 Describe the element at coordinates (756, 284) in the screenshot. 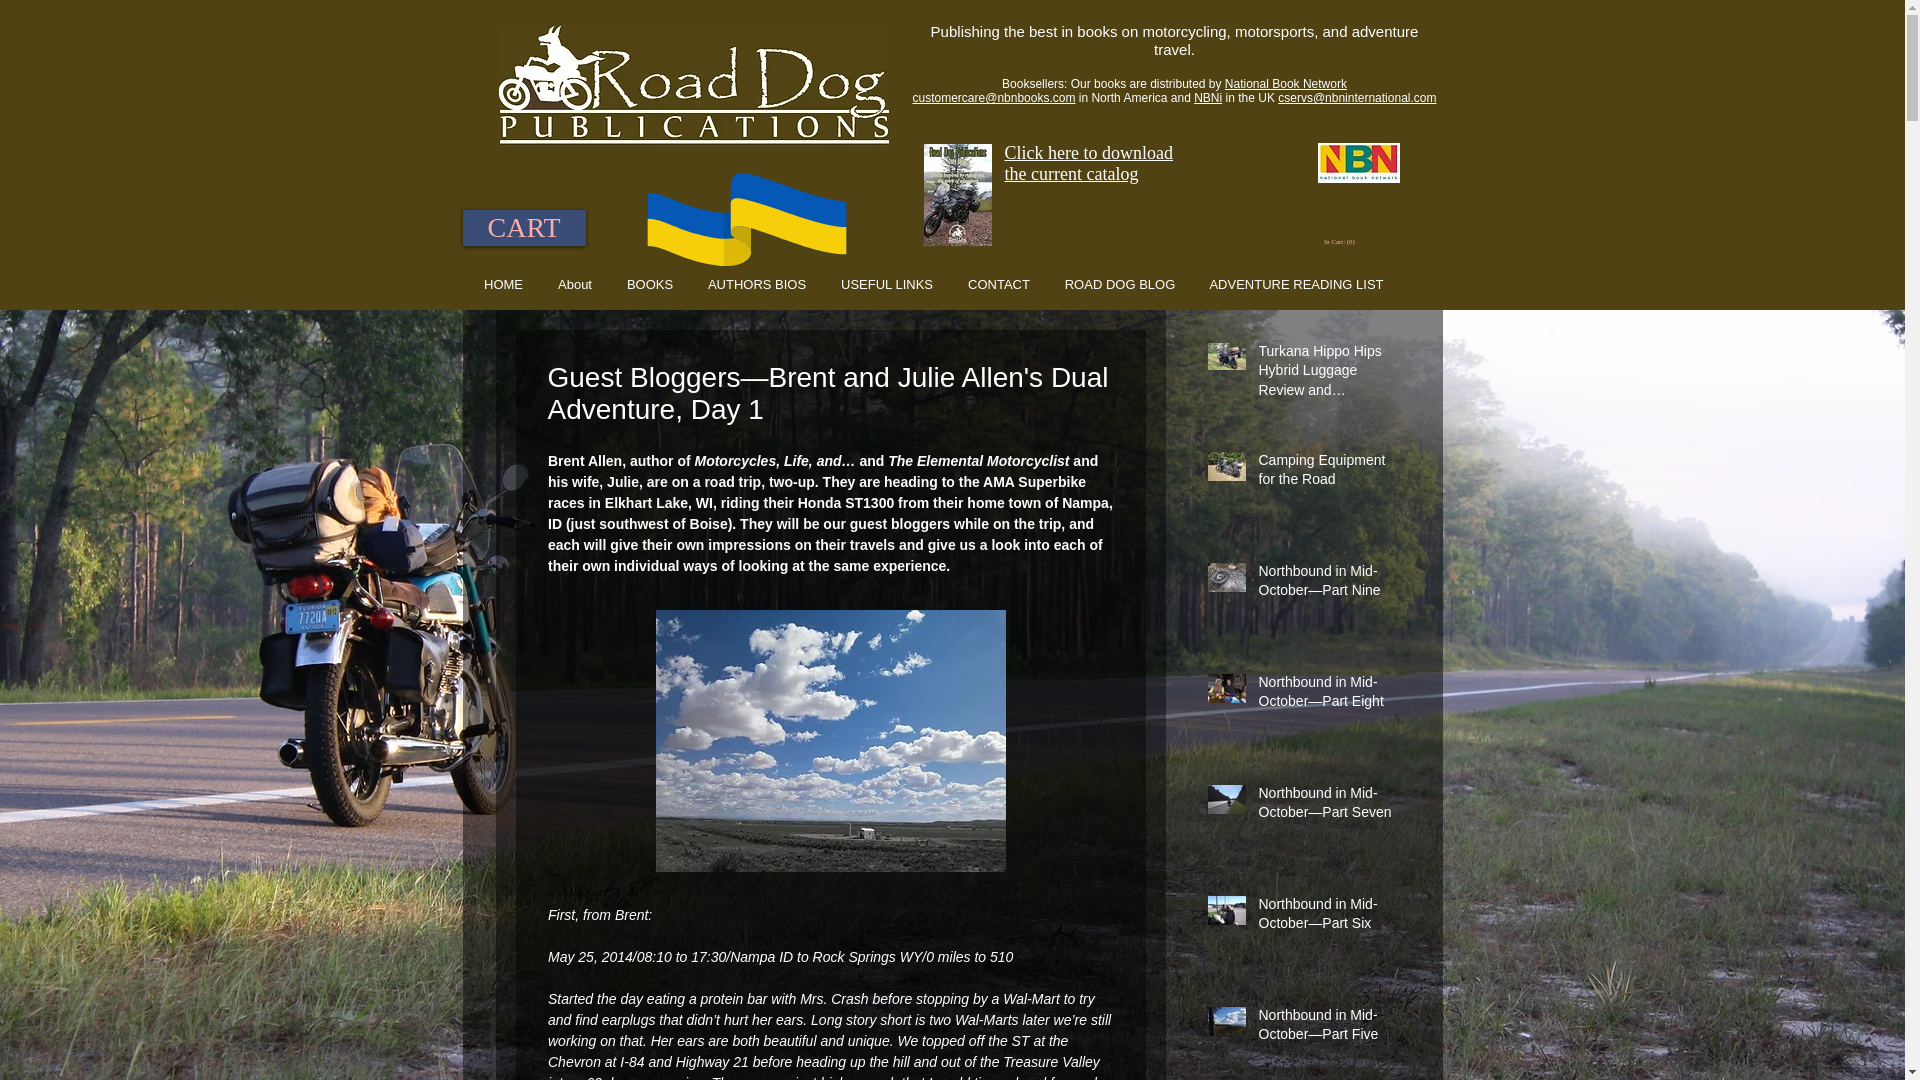

I see `AUTHORS BIOS` at that location.